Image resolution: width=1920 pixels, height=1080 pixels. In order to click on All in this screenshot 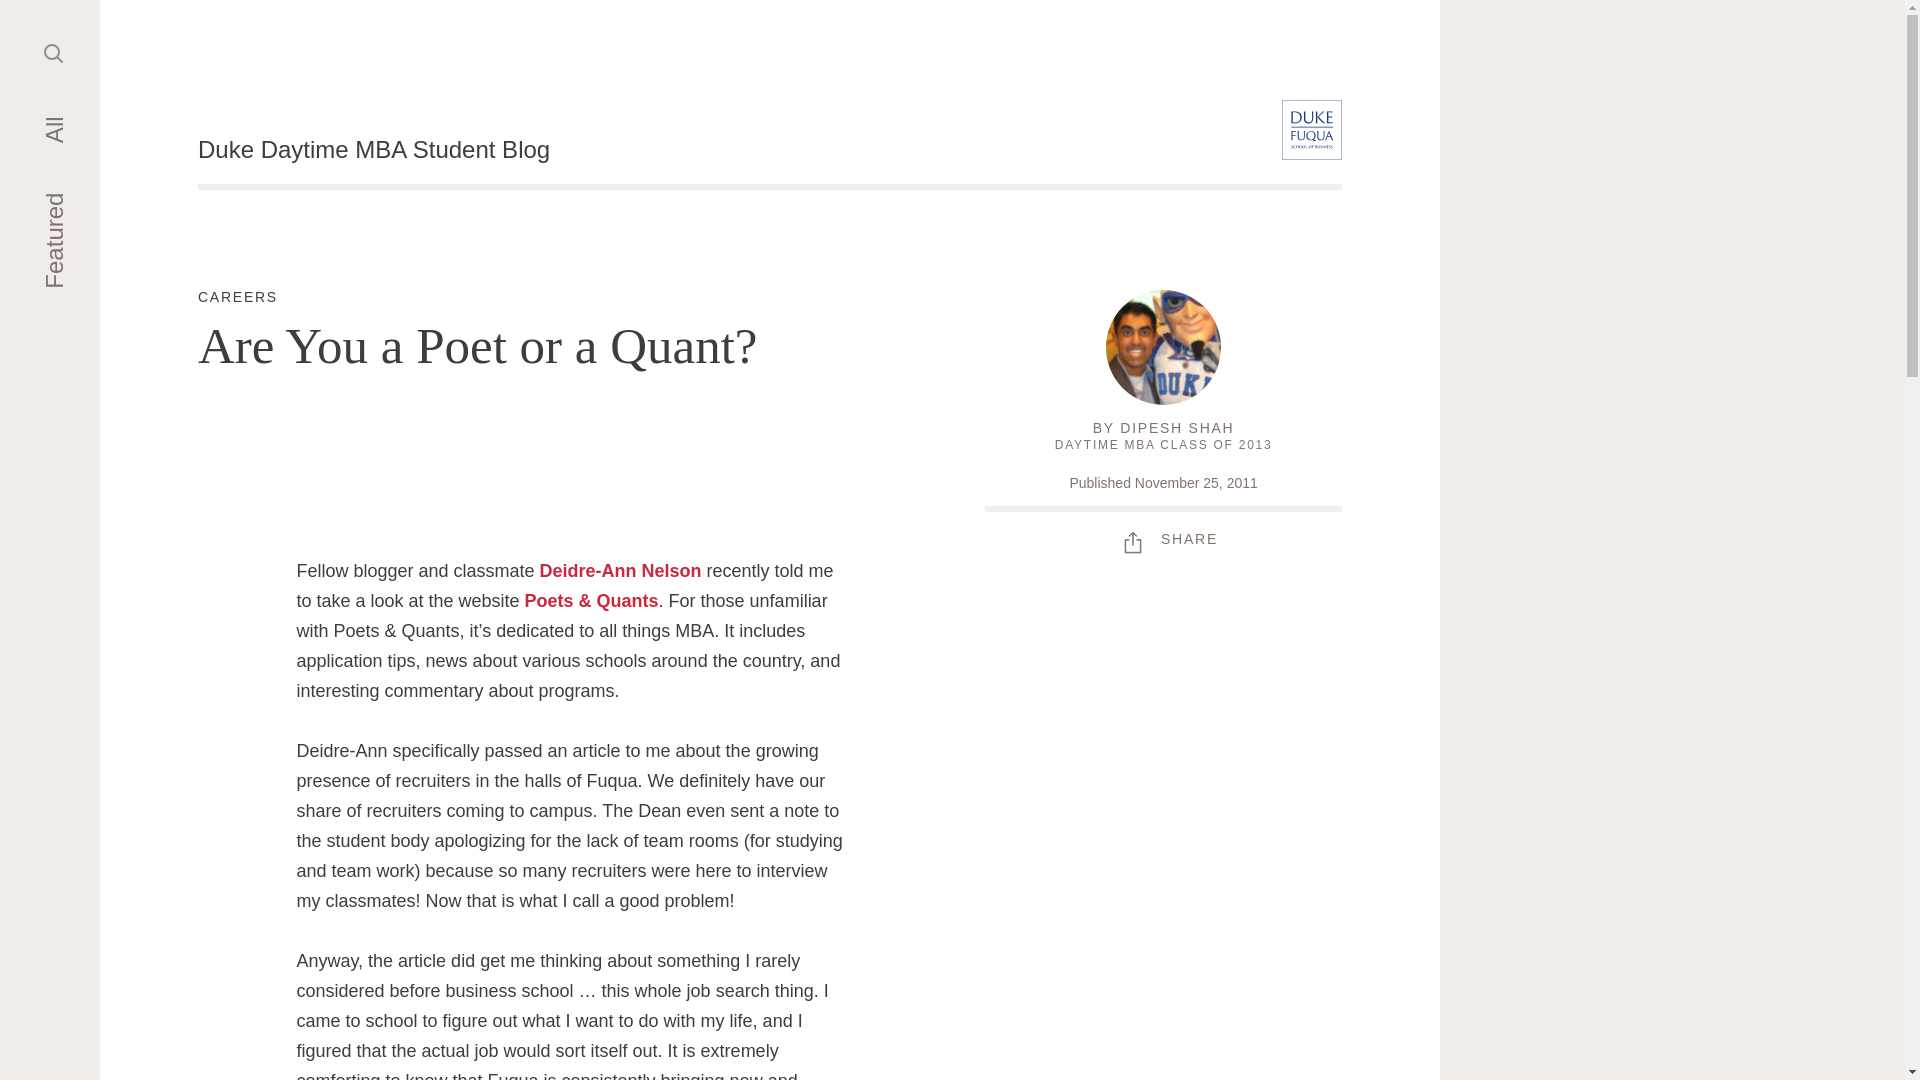, I will do `click(1163, 538)`.